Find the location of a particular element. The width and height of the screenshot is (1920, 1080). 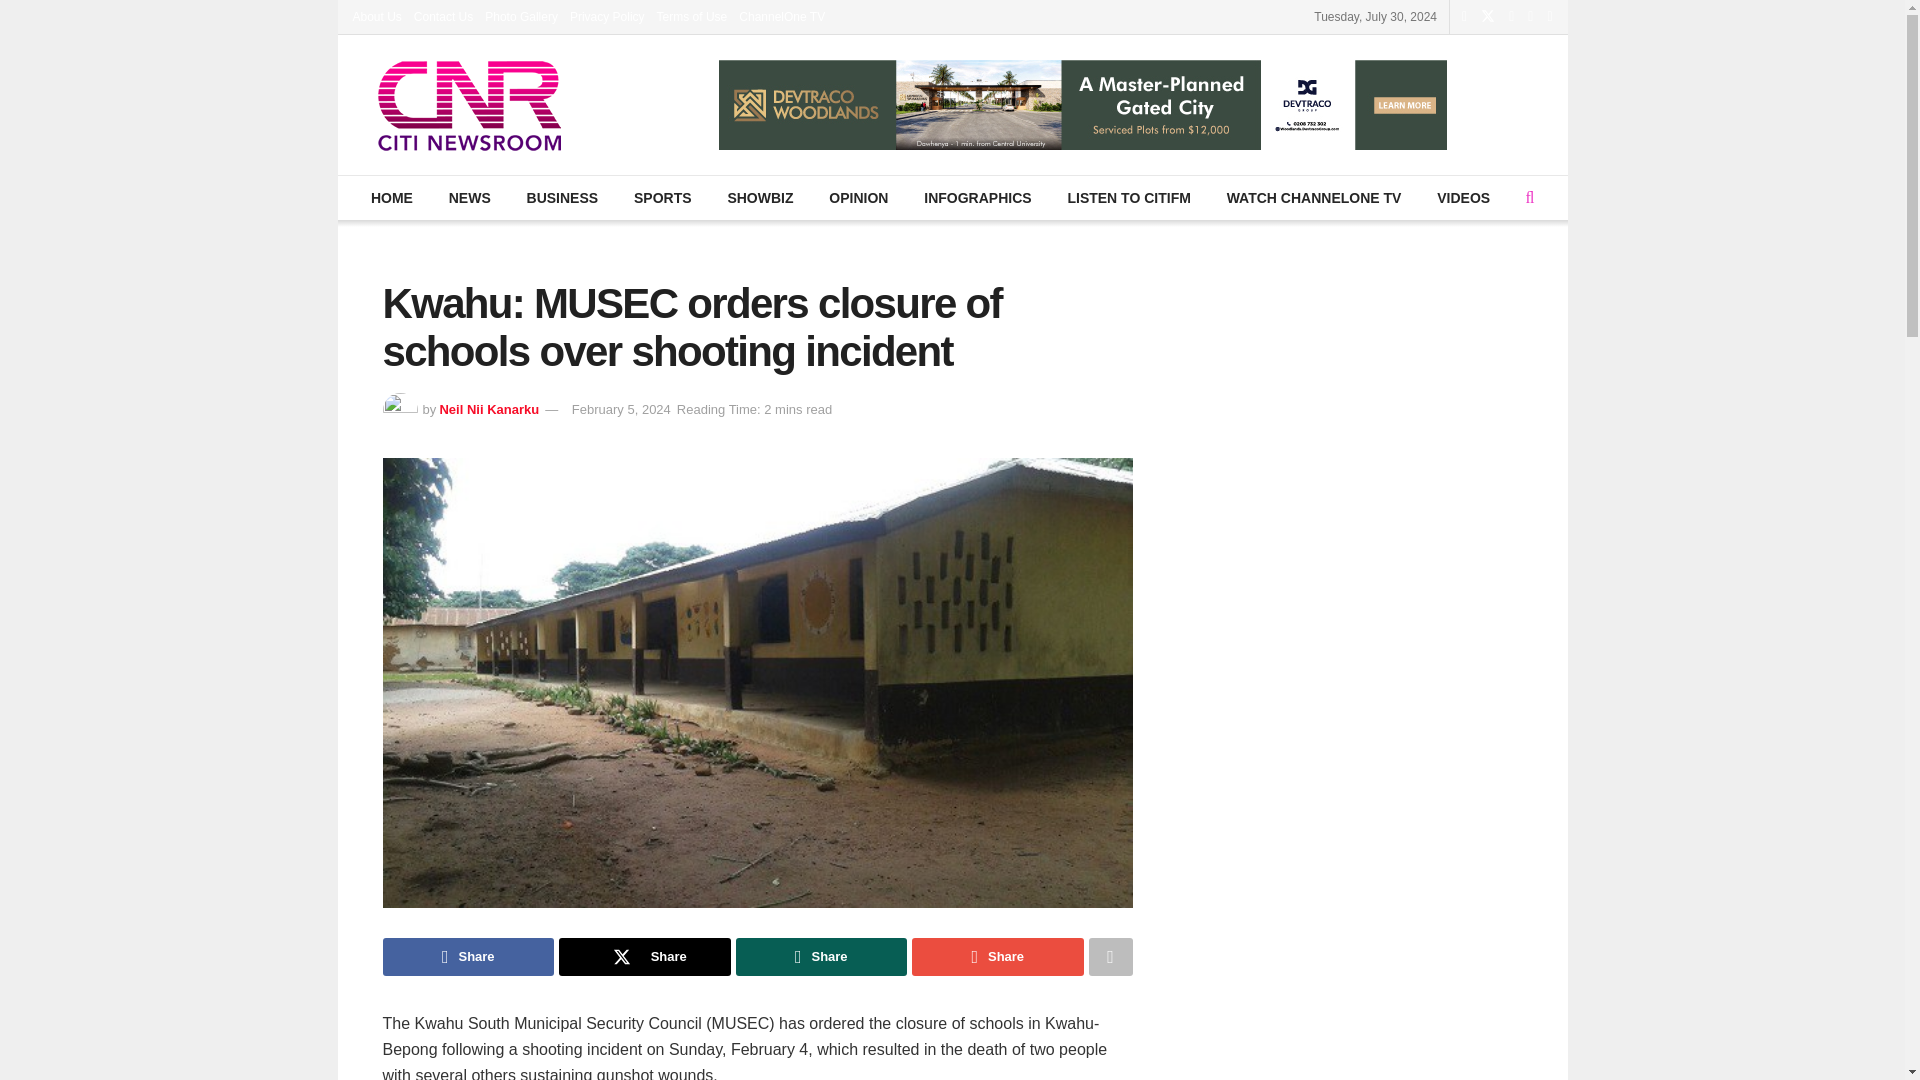

Privacy Policy is located at coordinates (608, 16).